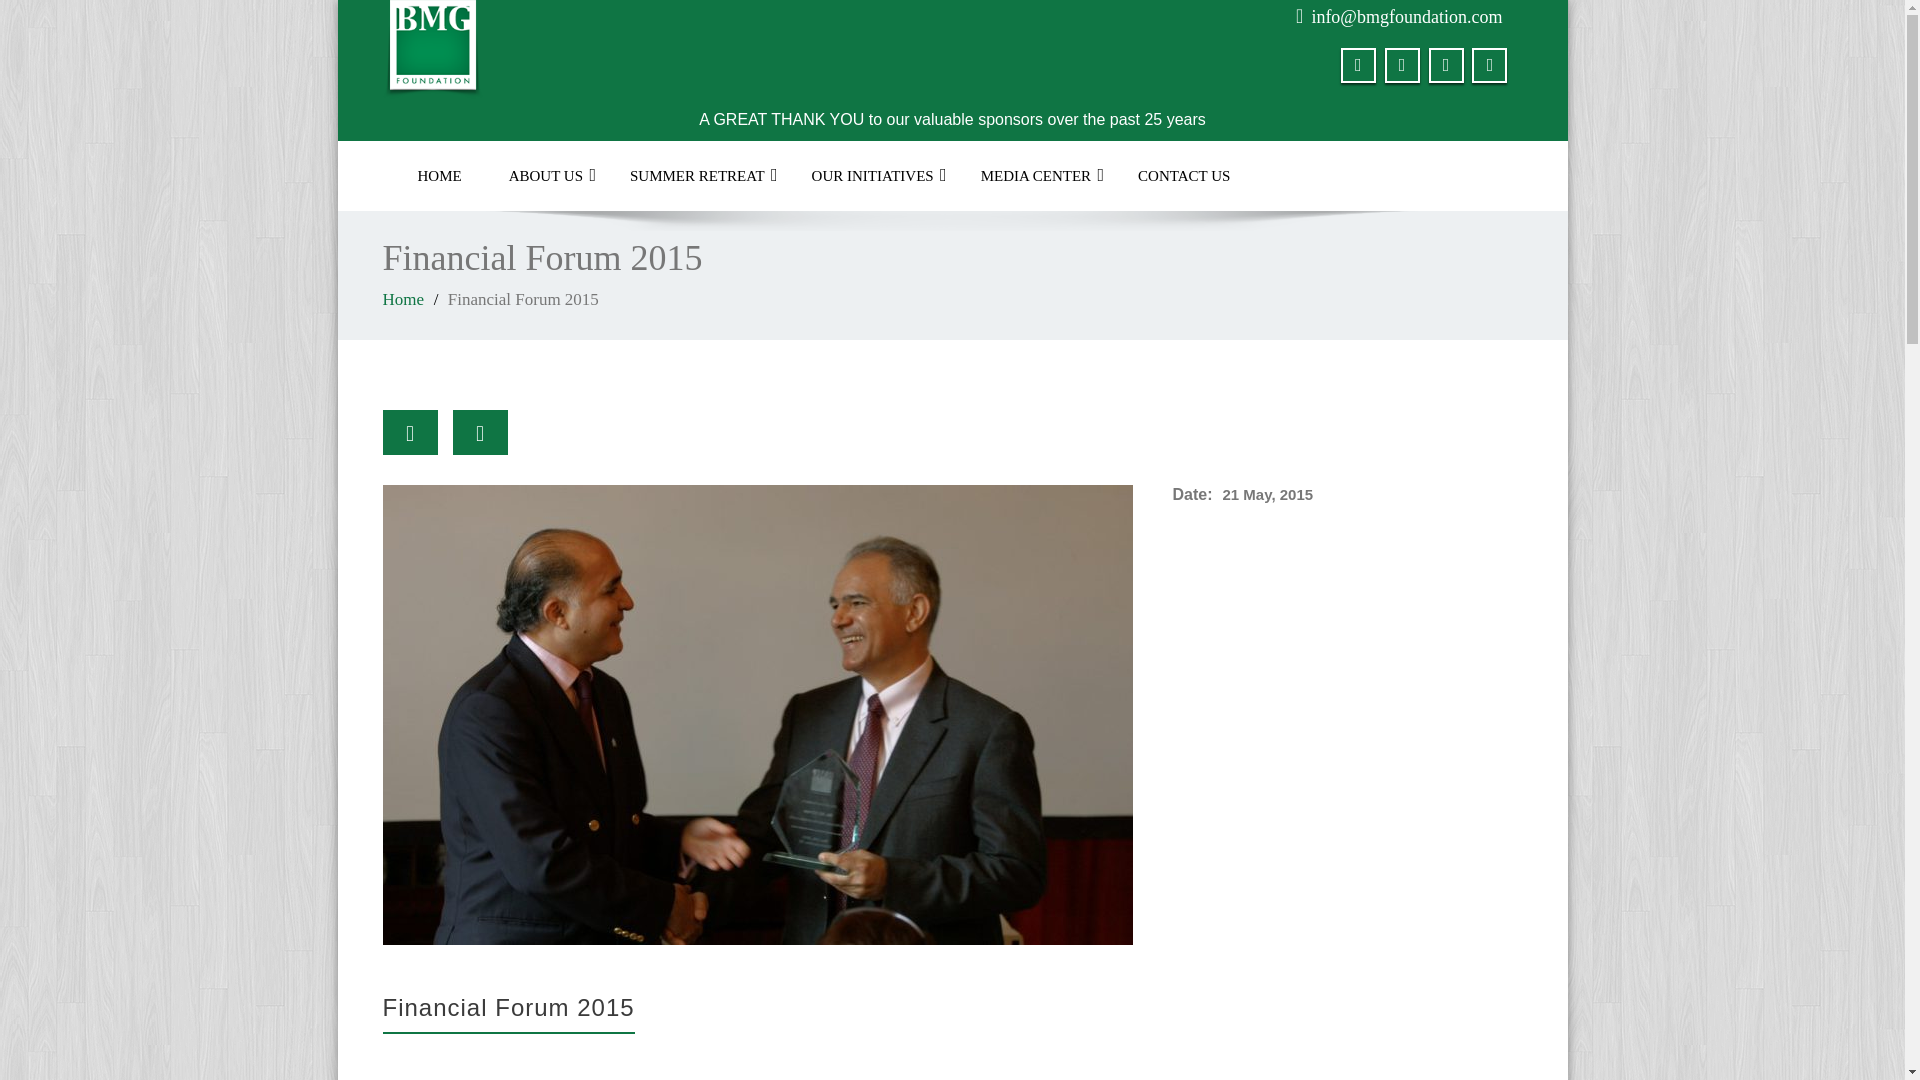  I want to click on HOME, so click(439, 175).